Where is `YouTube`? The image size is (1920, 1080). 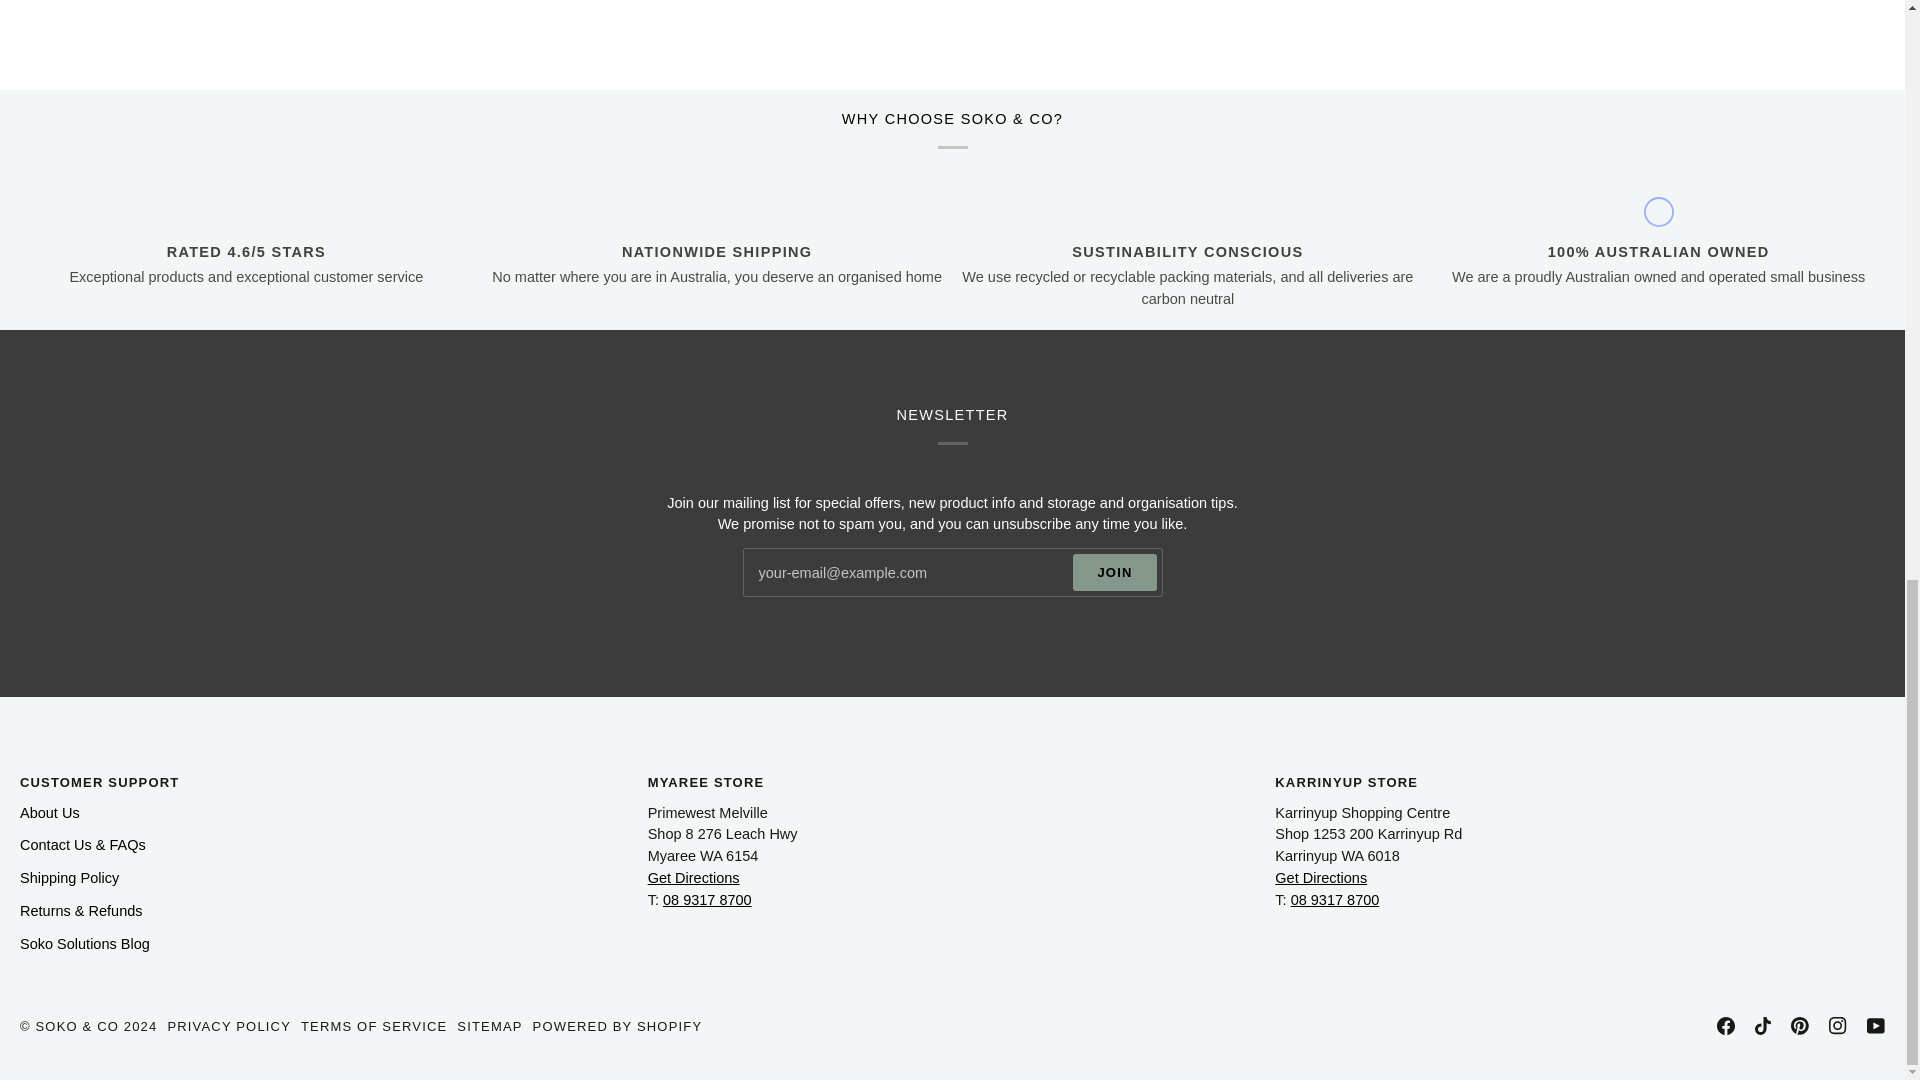
YouTube is located at coordinates (1876, 1026).